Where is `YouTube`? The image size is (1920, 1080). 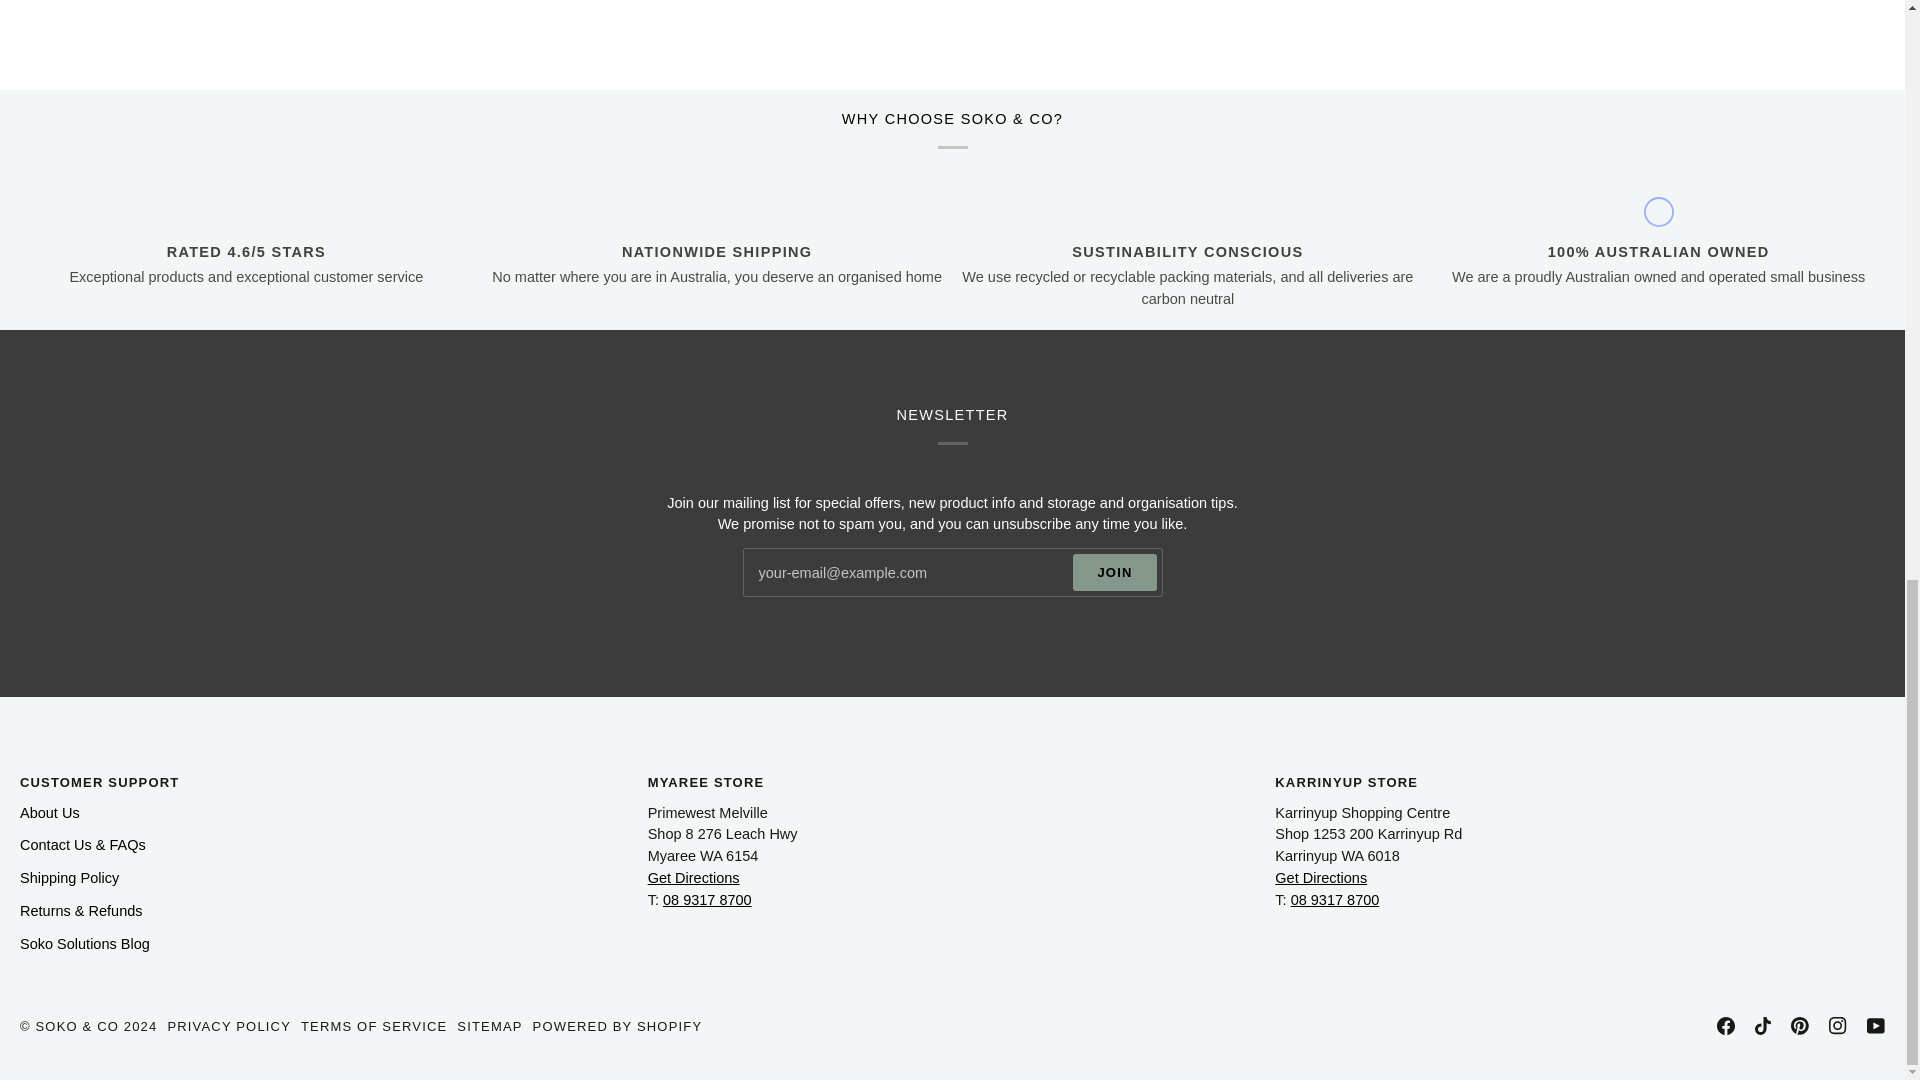
YouTube is located at coordinates (1876, 1026).